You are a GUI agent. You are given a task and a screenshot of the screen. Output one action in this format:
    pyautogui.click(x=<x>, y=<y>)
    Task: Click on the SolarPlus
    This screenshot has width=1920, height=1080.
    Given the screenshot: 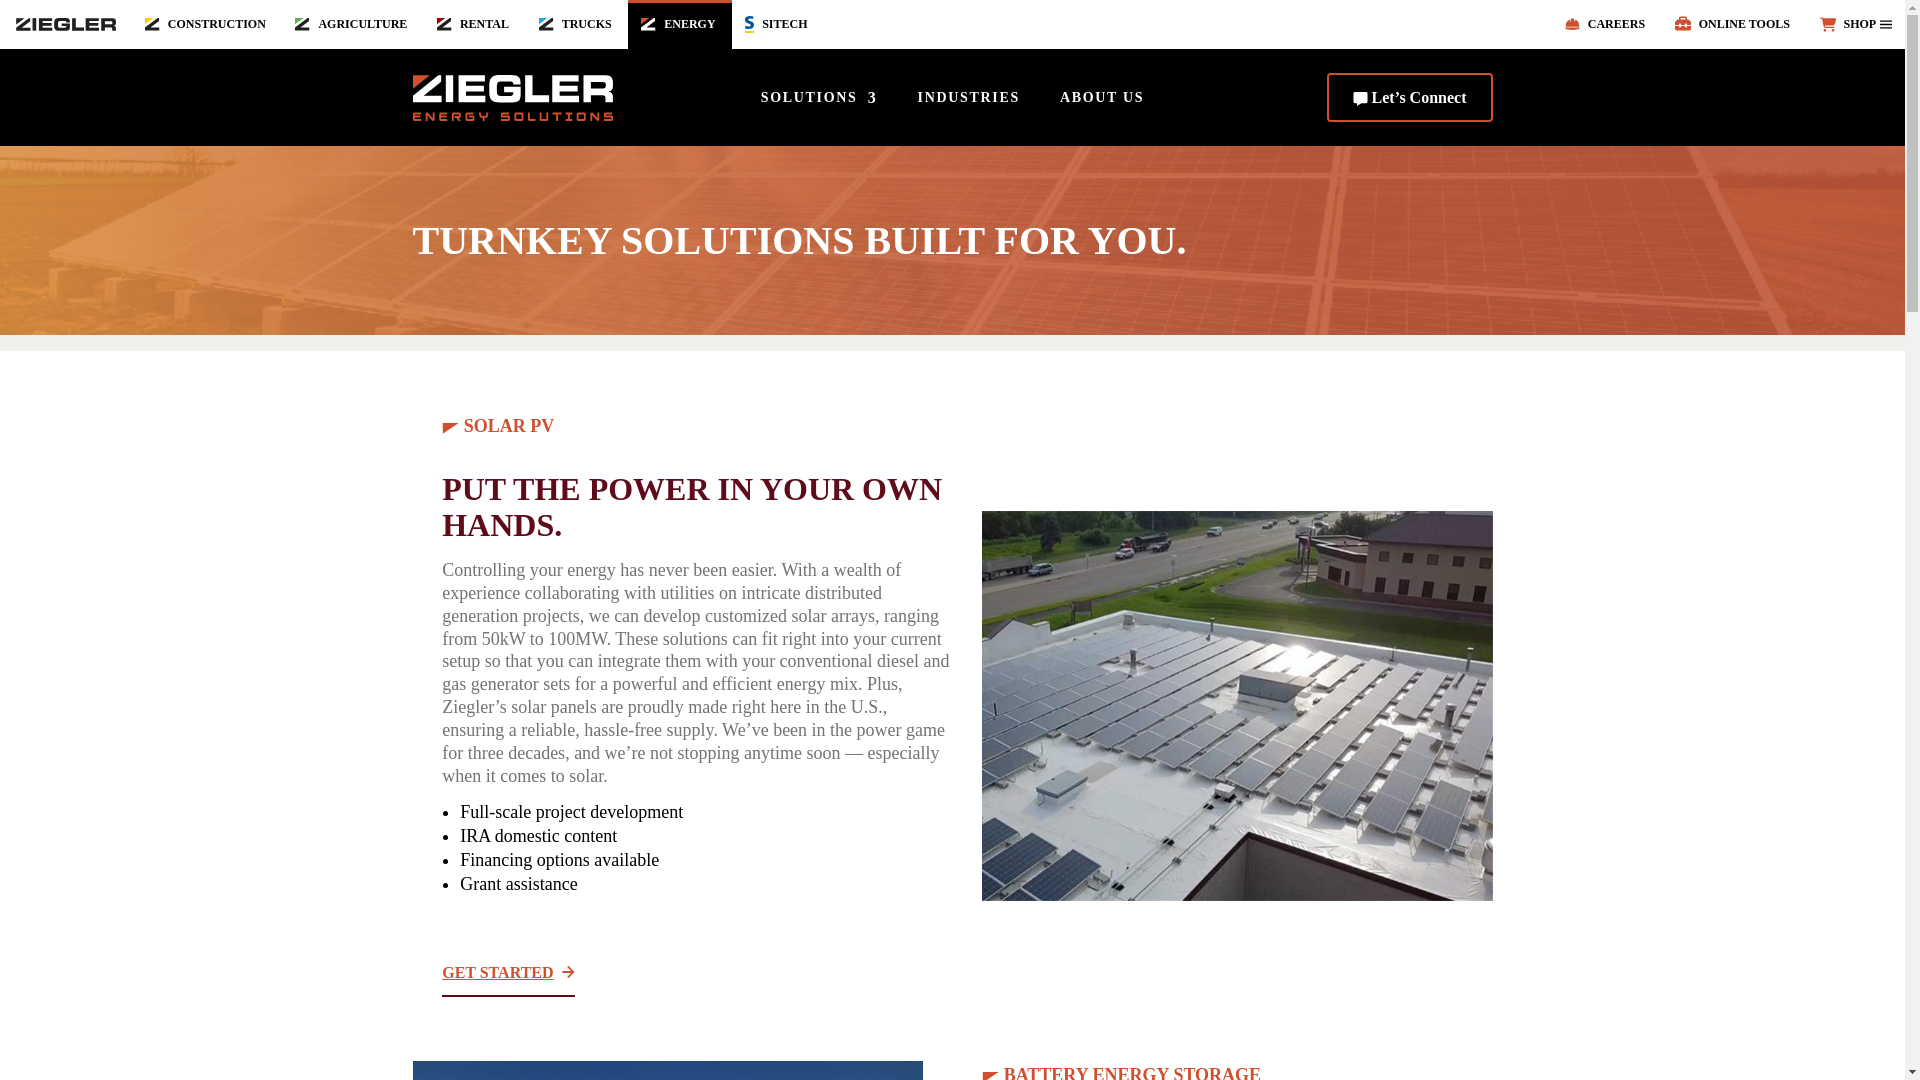 What is the action you would take?
    pyautogui.click(x=666, y=1070)
    